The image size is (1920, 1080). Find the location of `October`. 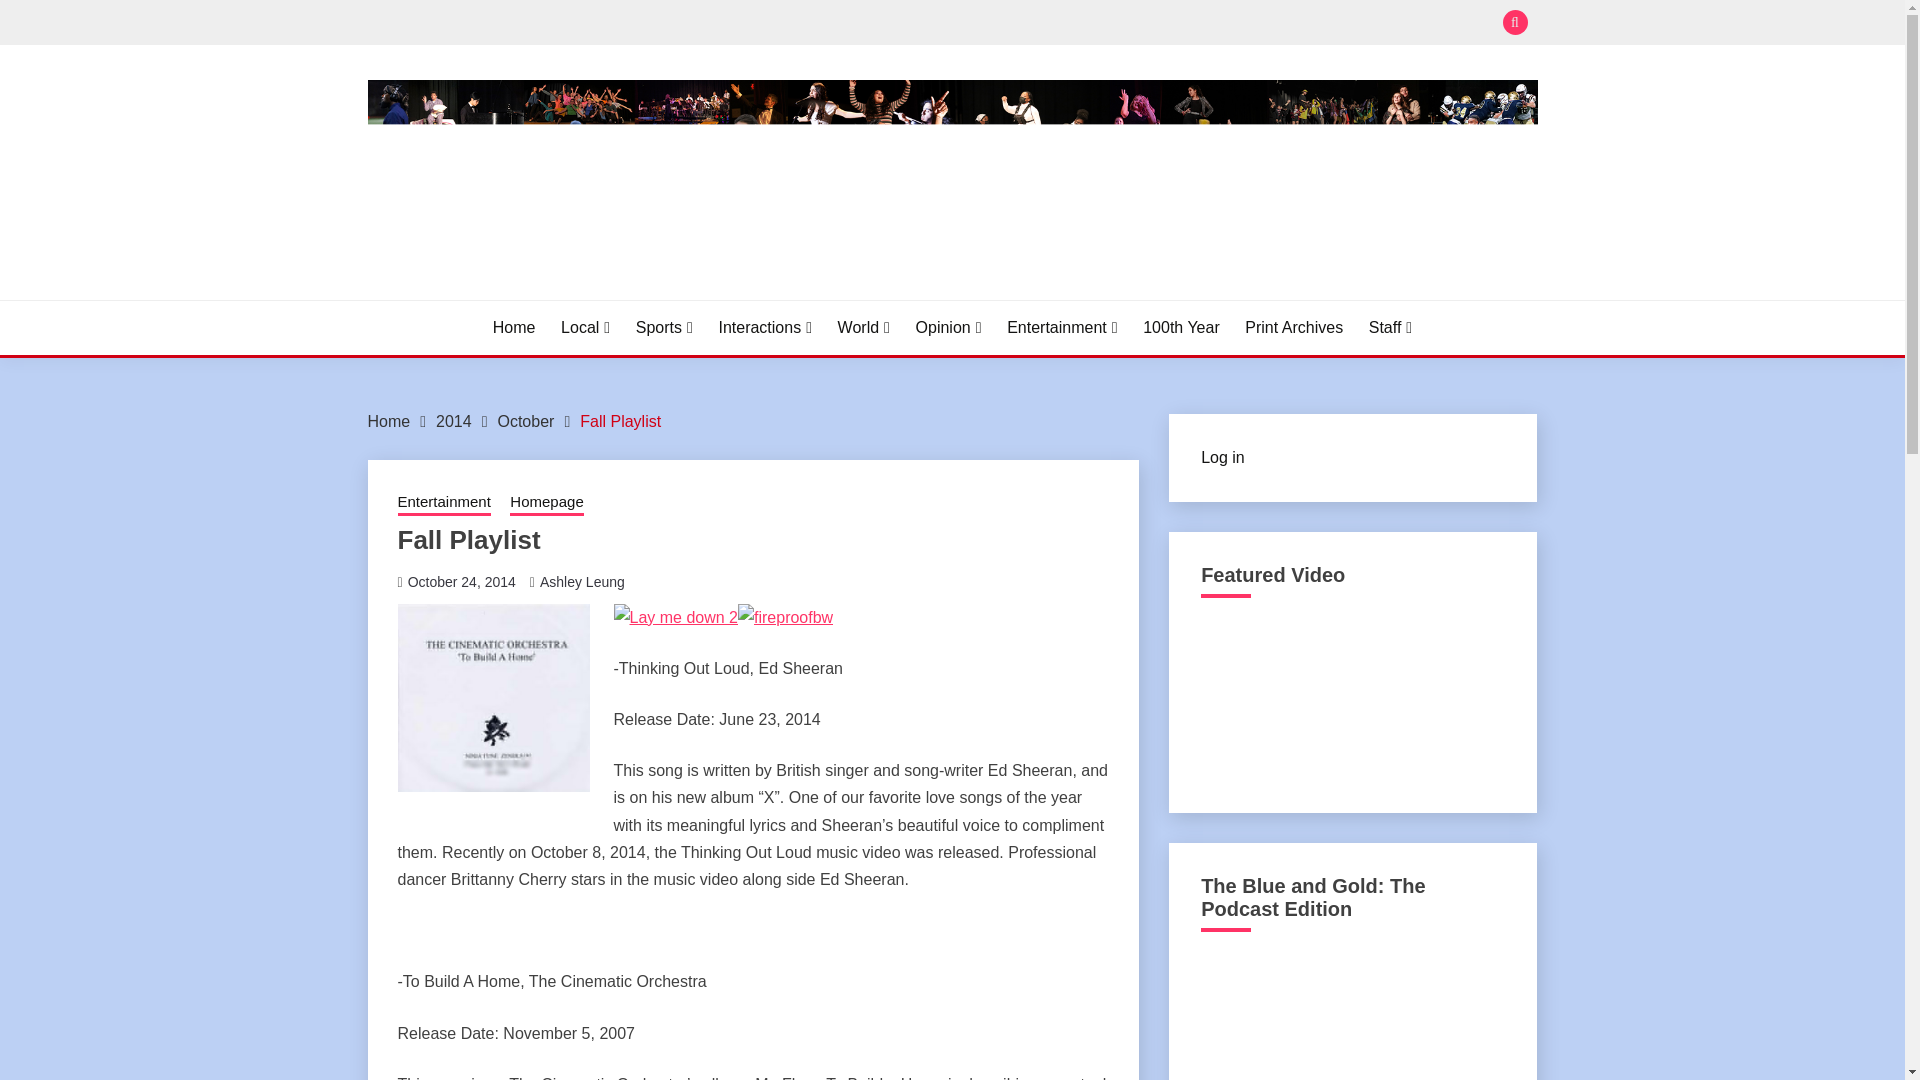

October is located at coordinates (526, 420).